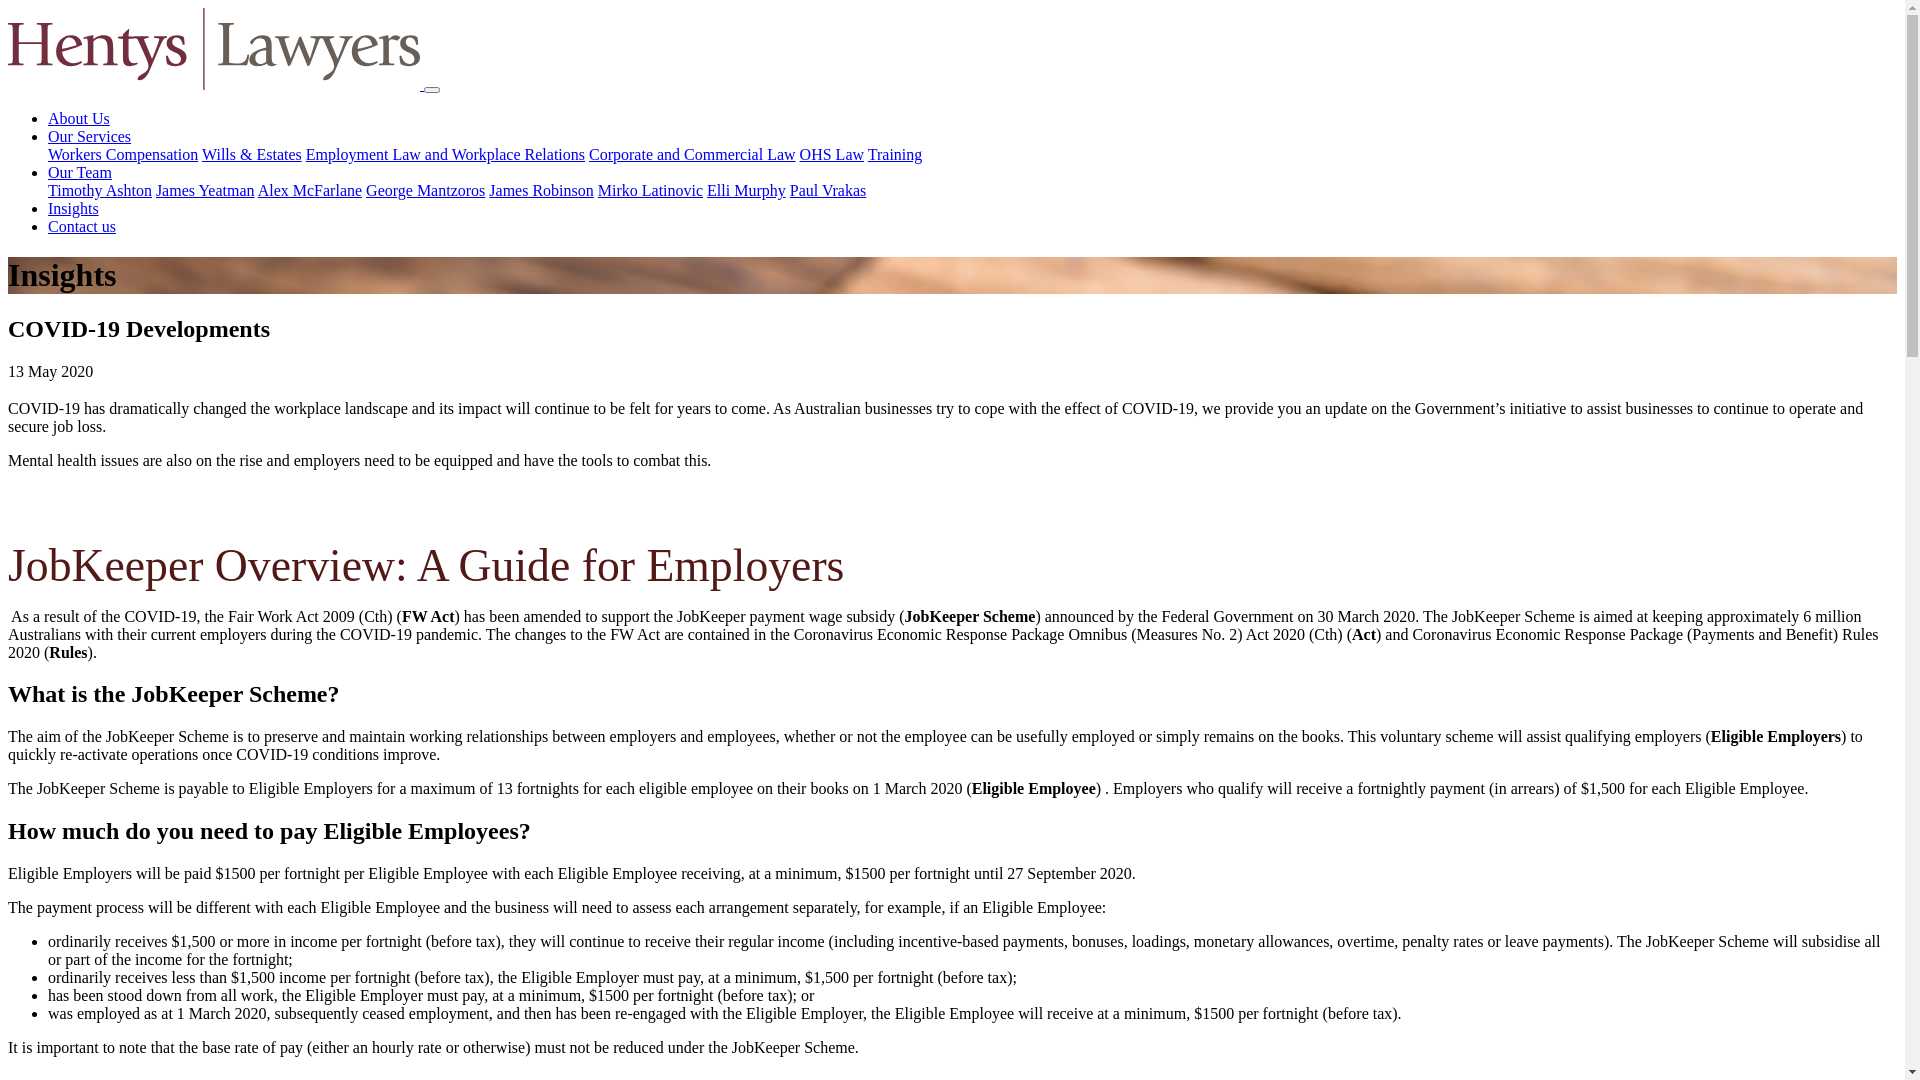  What do you see at coordinates (746, 190) in the screenshot?
I see `Elli Murphy` at bounding box center [746, 190].